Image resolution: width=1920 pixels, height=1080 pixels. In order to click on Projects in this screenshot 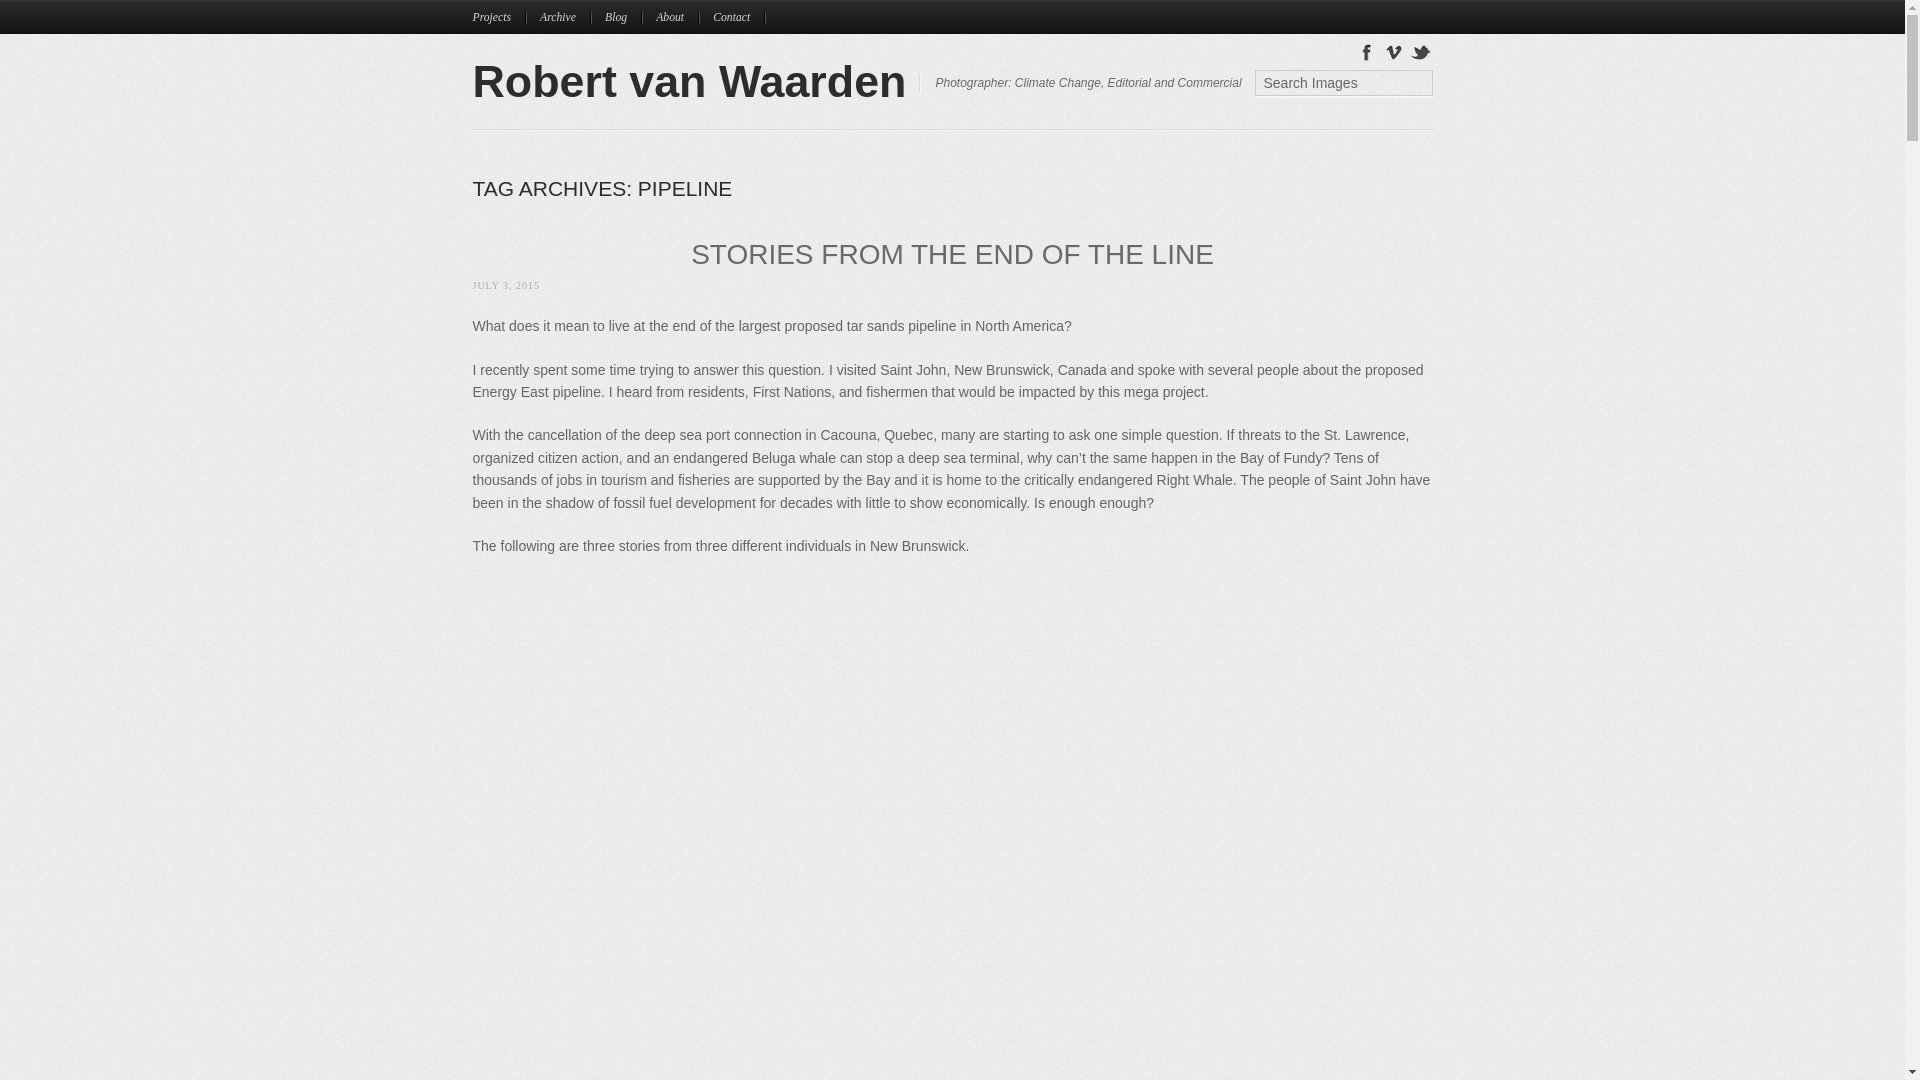, I will do `click(499, 17)`.